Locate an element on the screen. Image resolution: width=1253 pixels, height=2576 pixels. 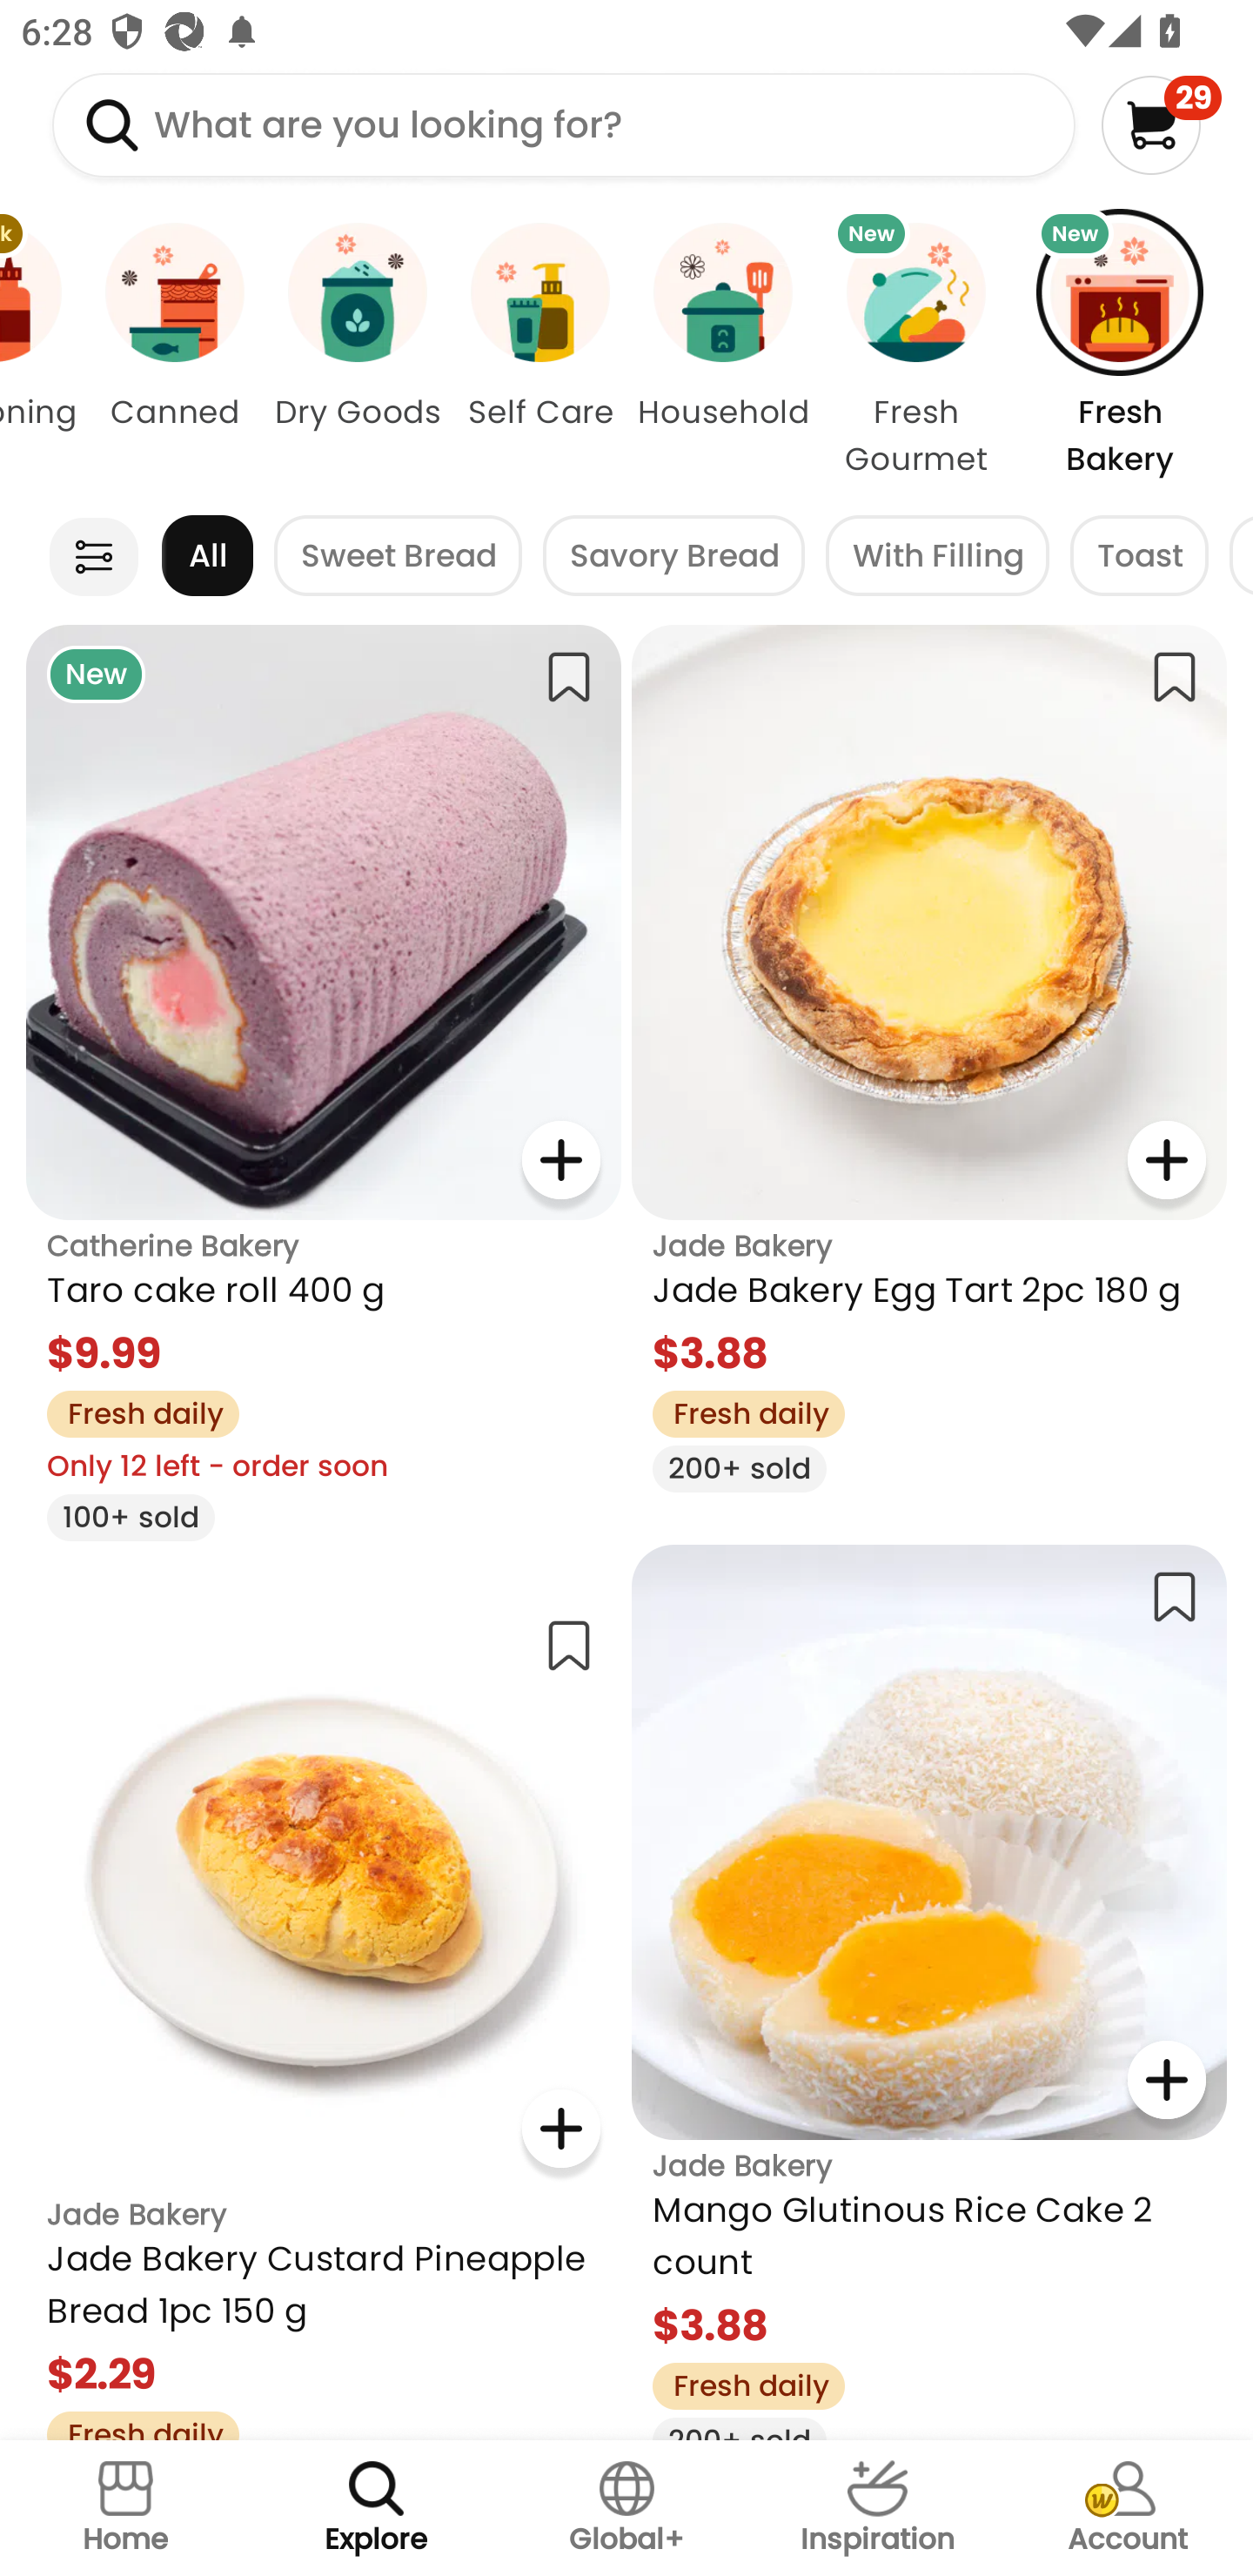
Dry Goods is located at coordinates (357, 352).